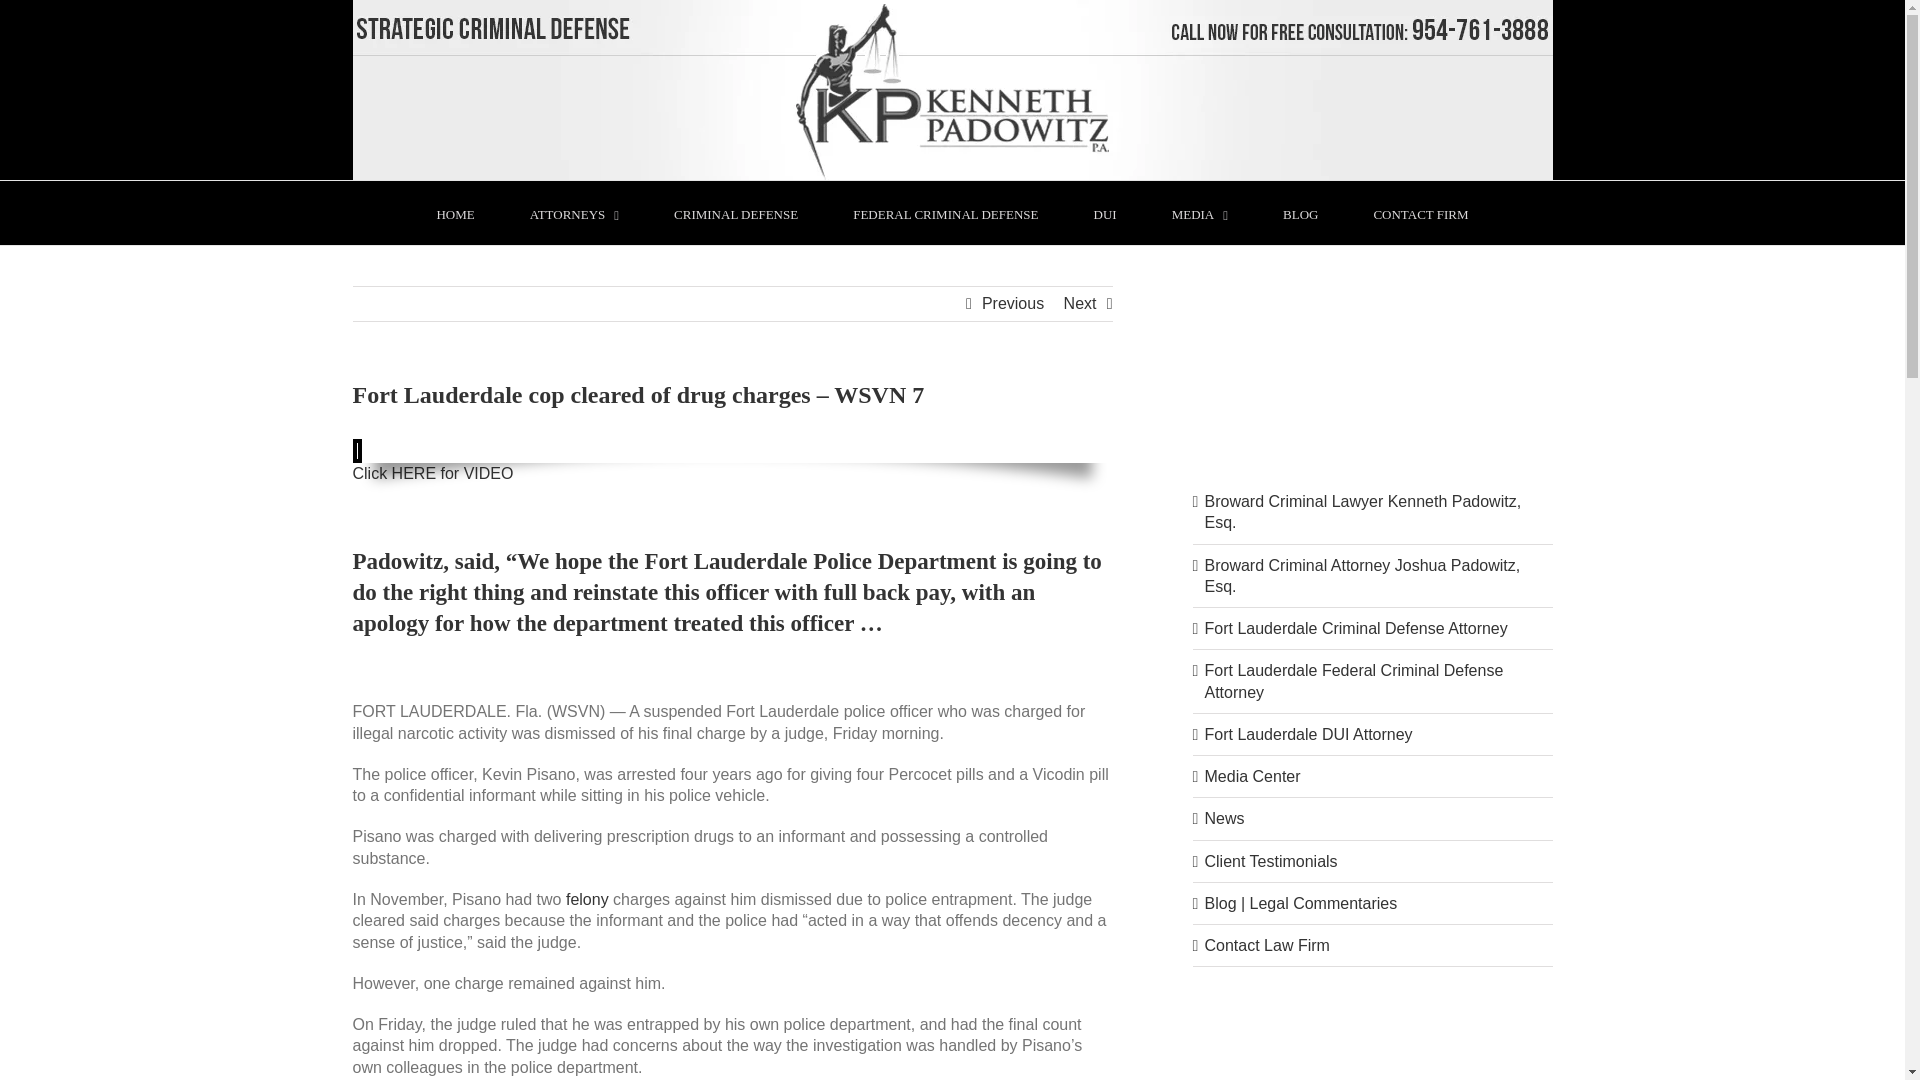  I want to click on FEDERAL CRIMINAL DEFENSE, so click(945, 213).